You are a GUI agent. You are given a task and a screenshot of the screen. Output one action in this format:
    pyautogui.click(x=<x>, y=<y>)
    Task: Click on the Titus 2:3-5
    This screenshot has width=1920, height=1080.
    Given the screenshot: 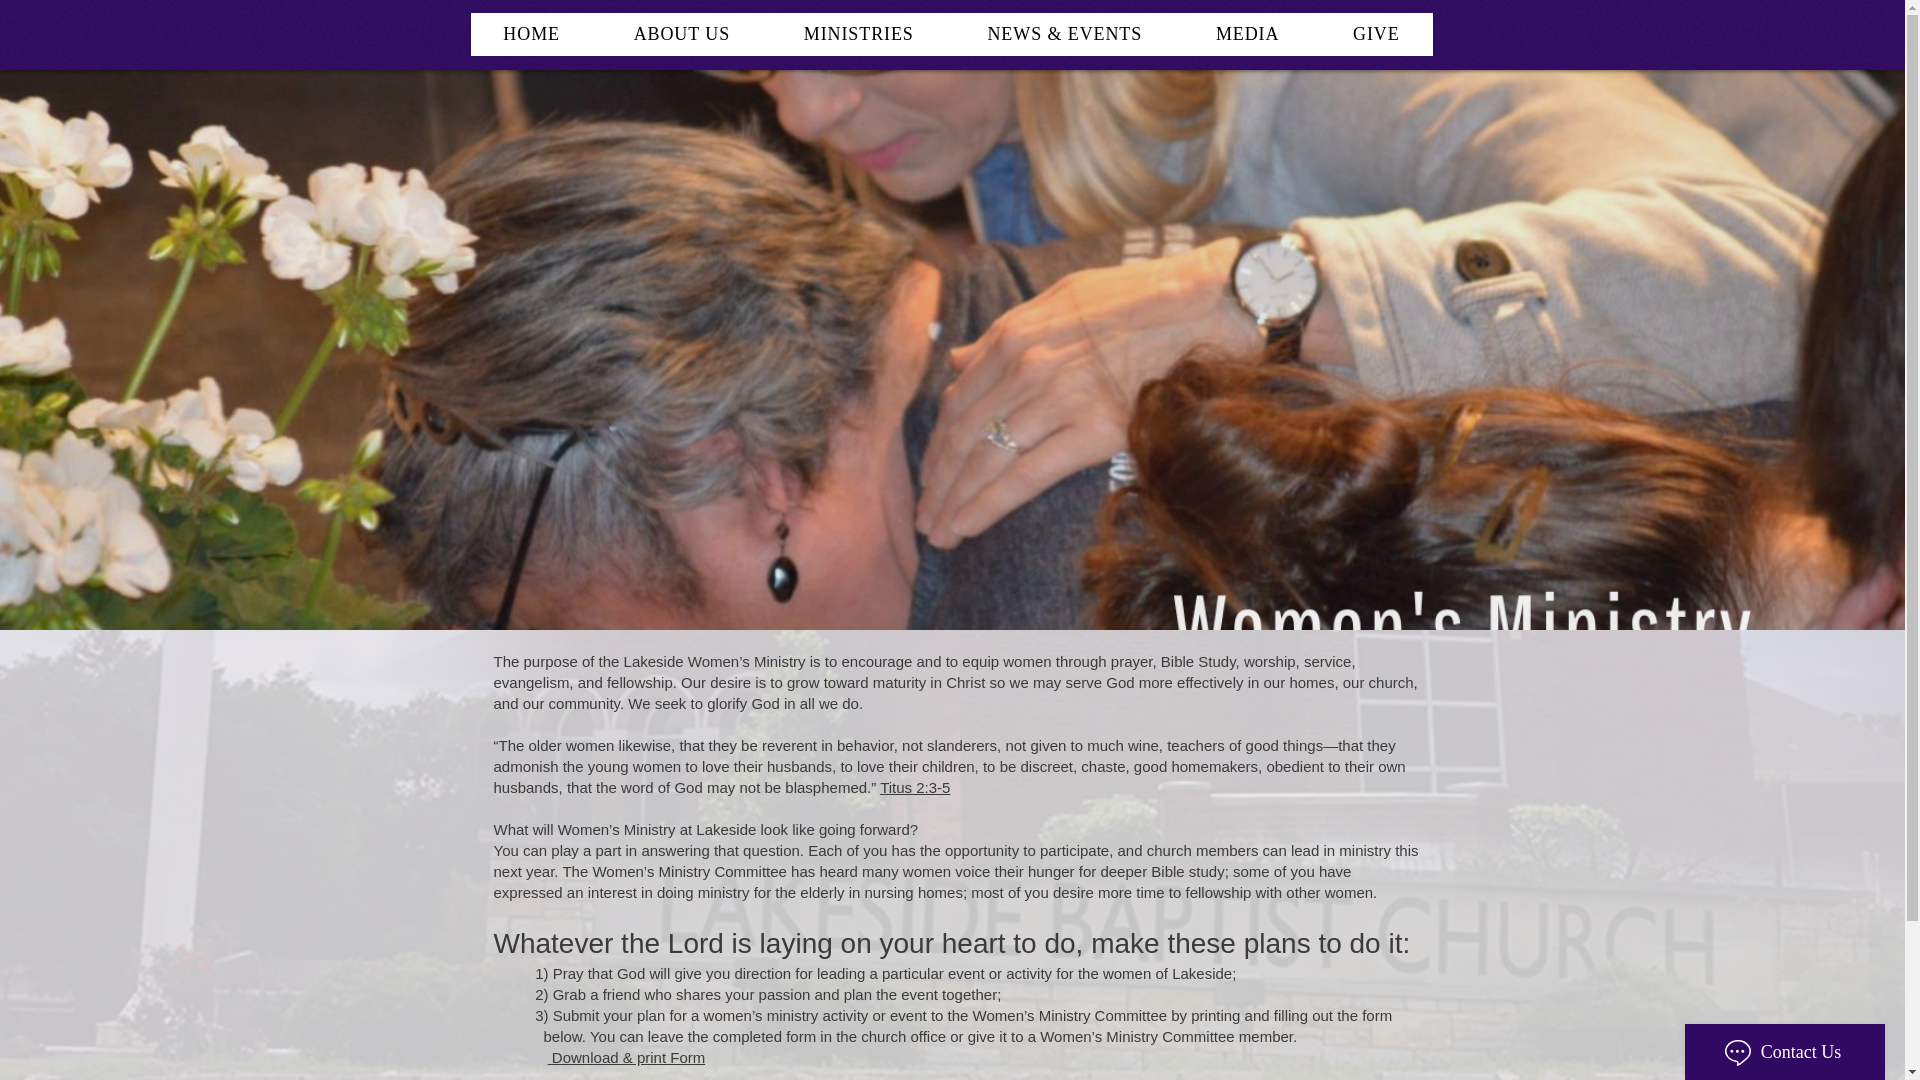 What is the action you would take?
    pyautogui.click(x=914, y=786)
    